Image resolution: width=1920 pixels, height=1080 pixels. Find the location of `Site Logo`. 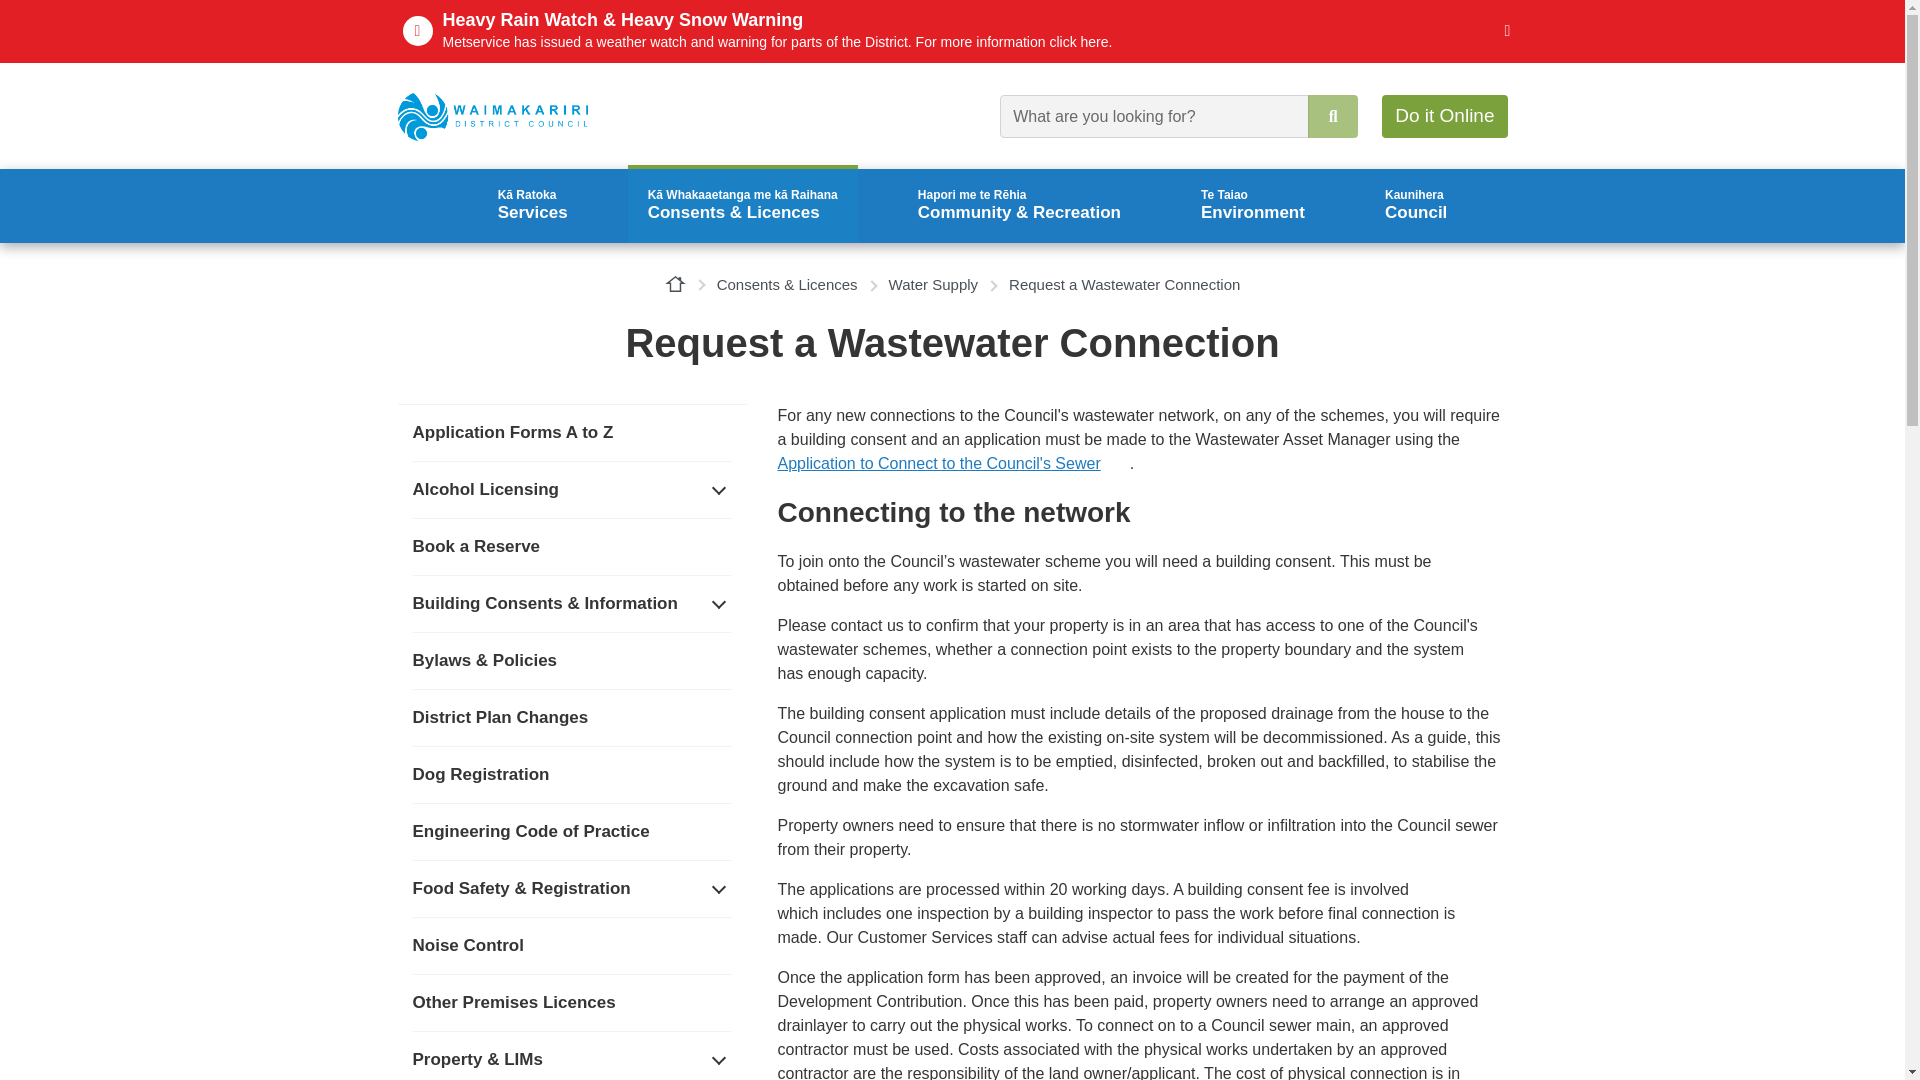

Site Logo is located at coordinates (493, 116).